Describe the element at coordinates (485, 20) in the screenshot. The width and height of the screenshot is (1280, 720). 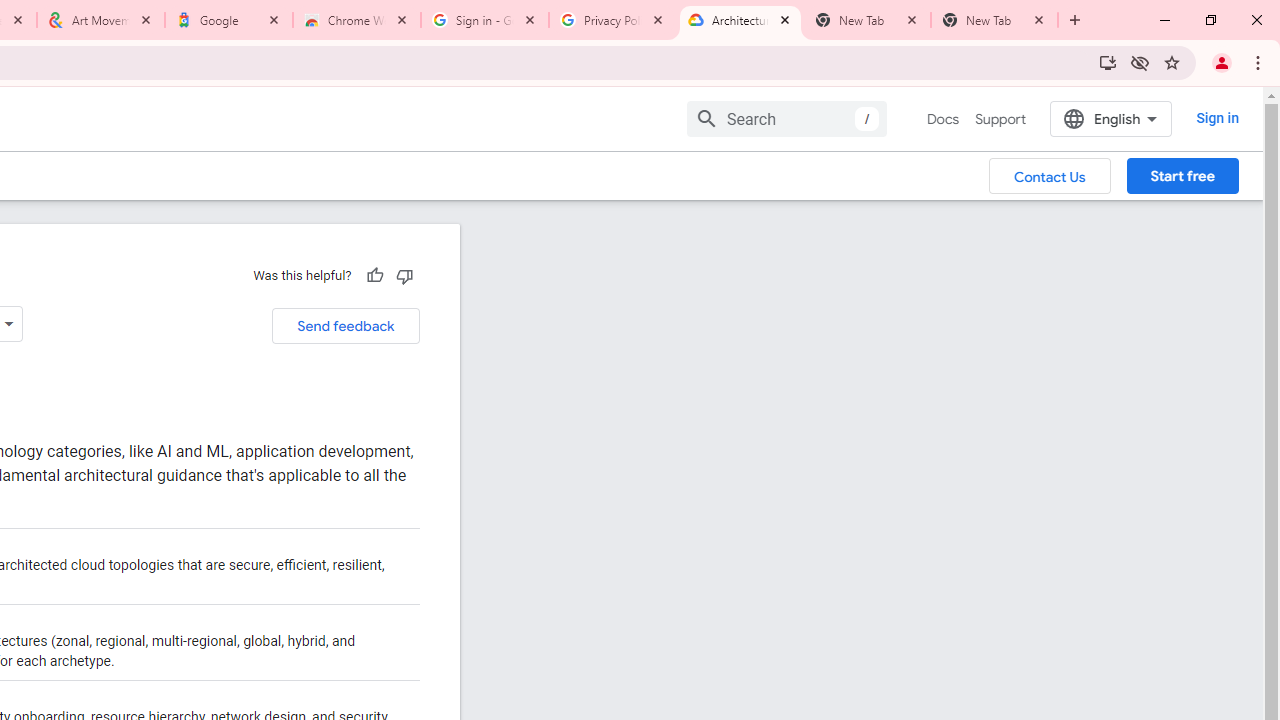
I see `Sign in - Google Accounts` at that location.